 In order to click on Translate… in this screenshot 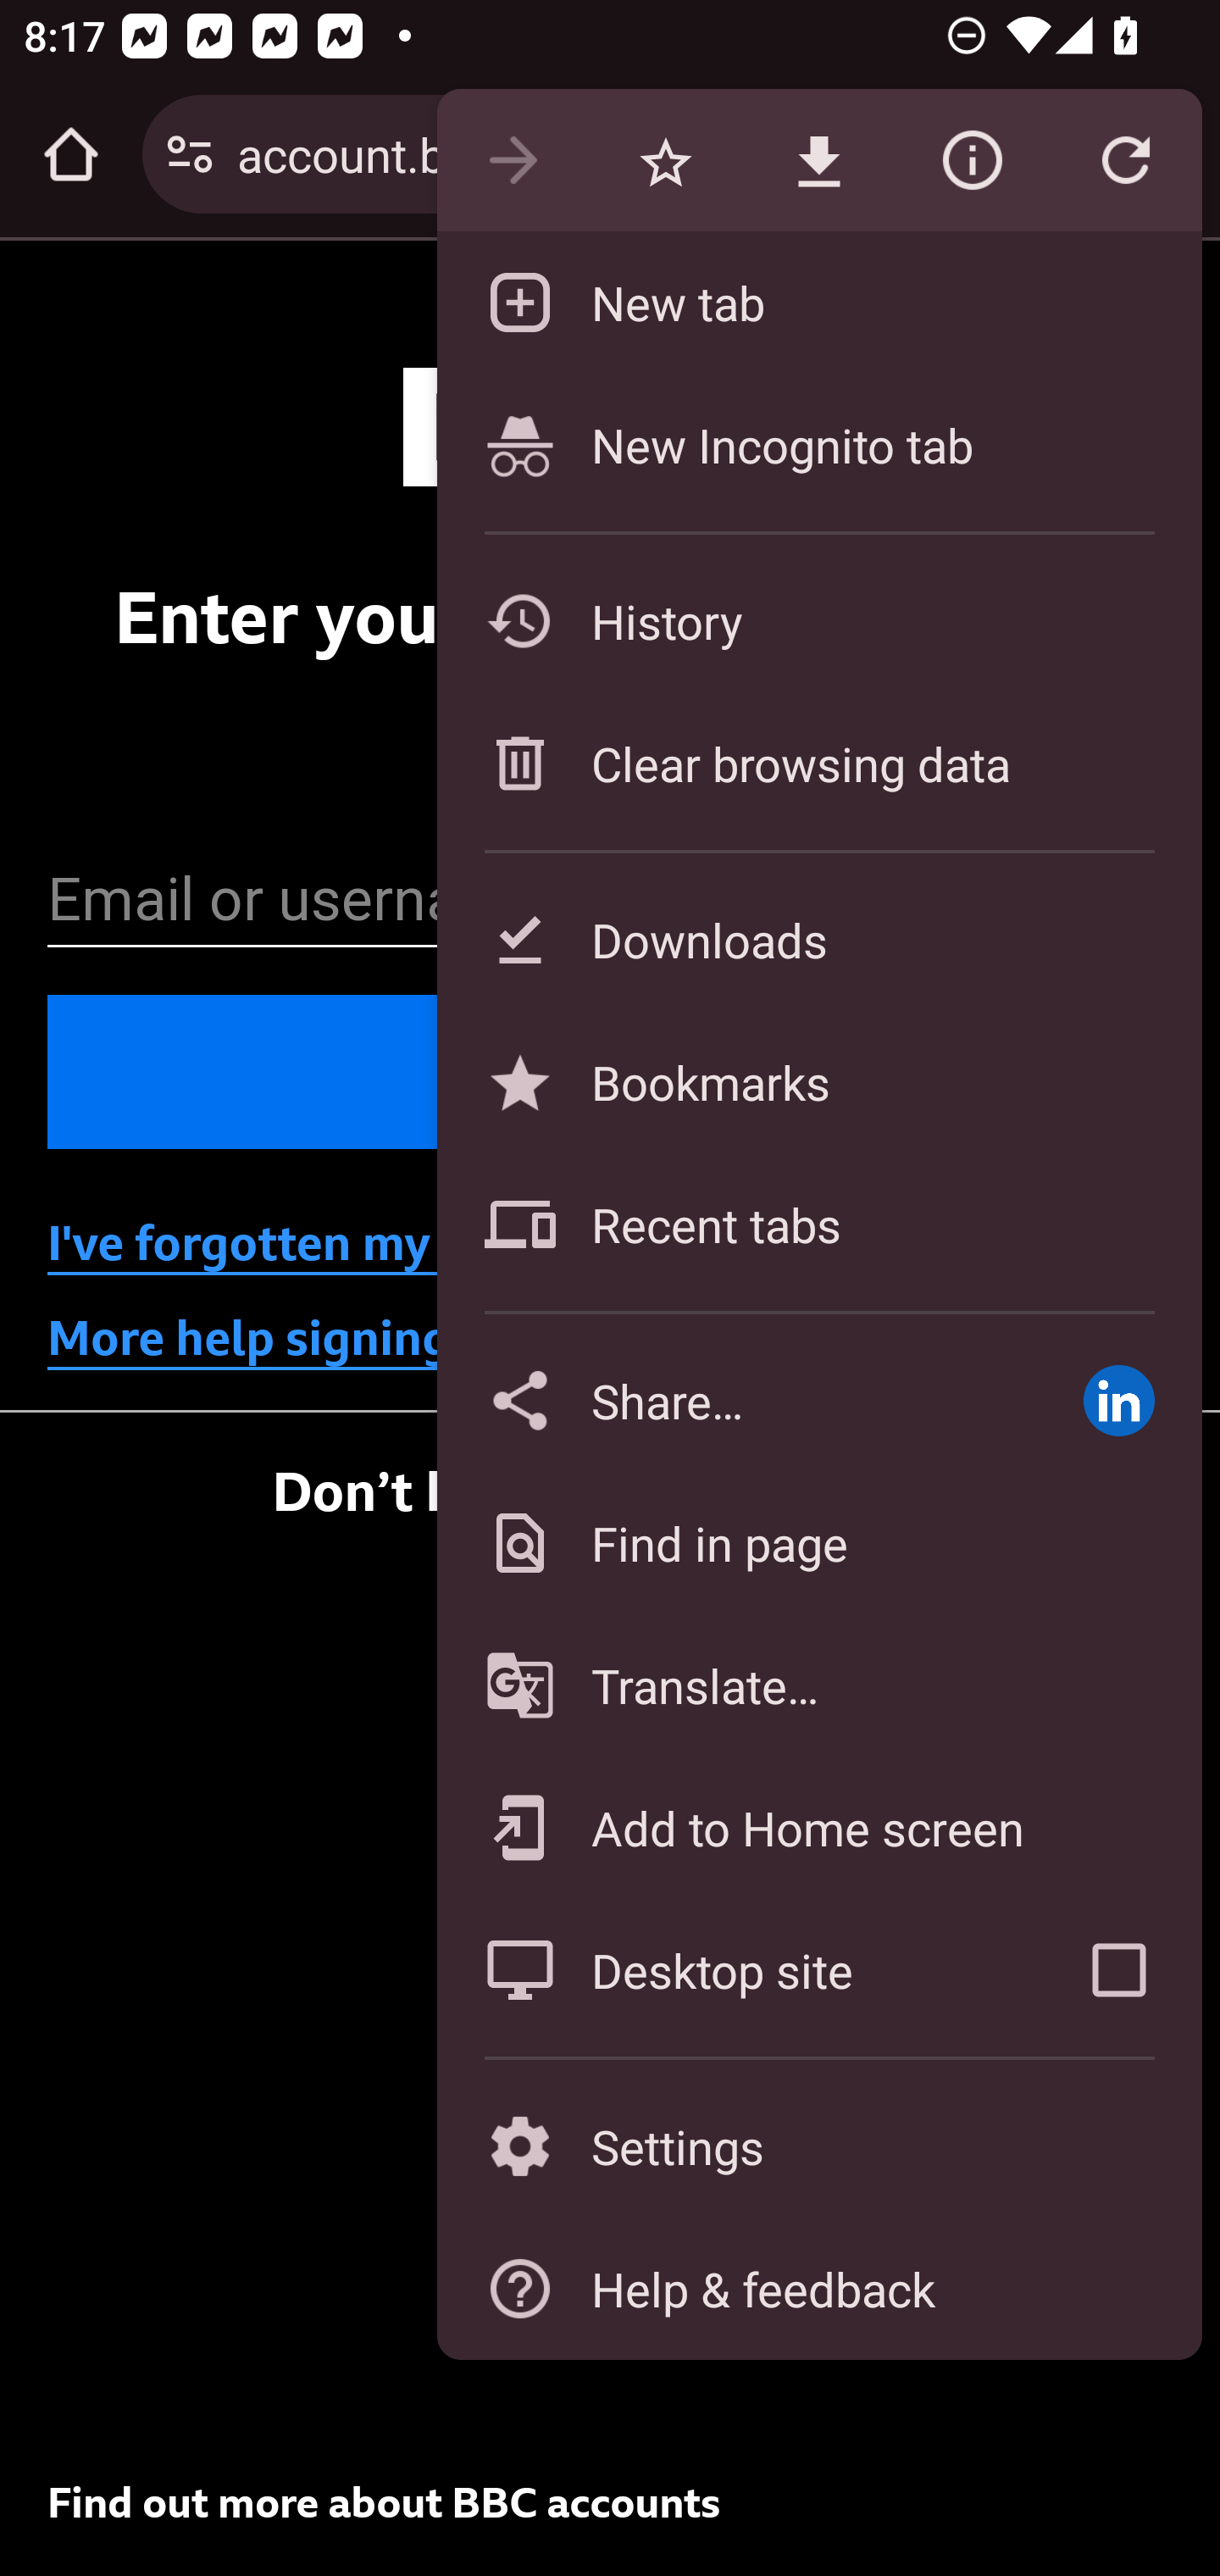, I will do `click(818, 1686)`.